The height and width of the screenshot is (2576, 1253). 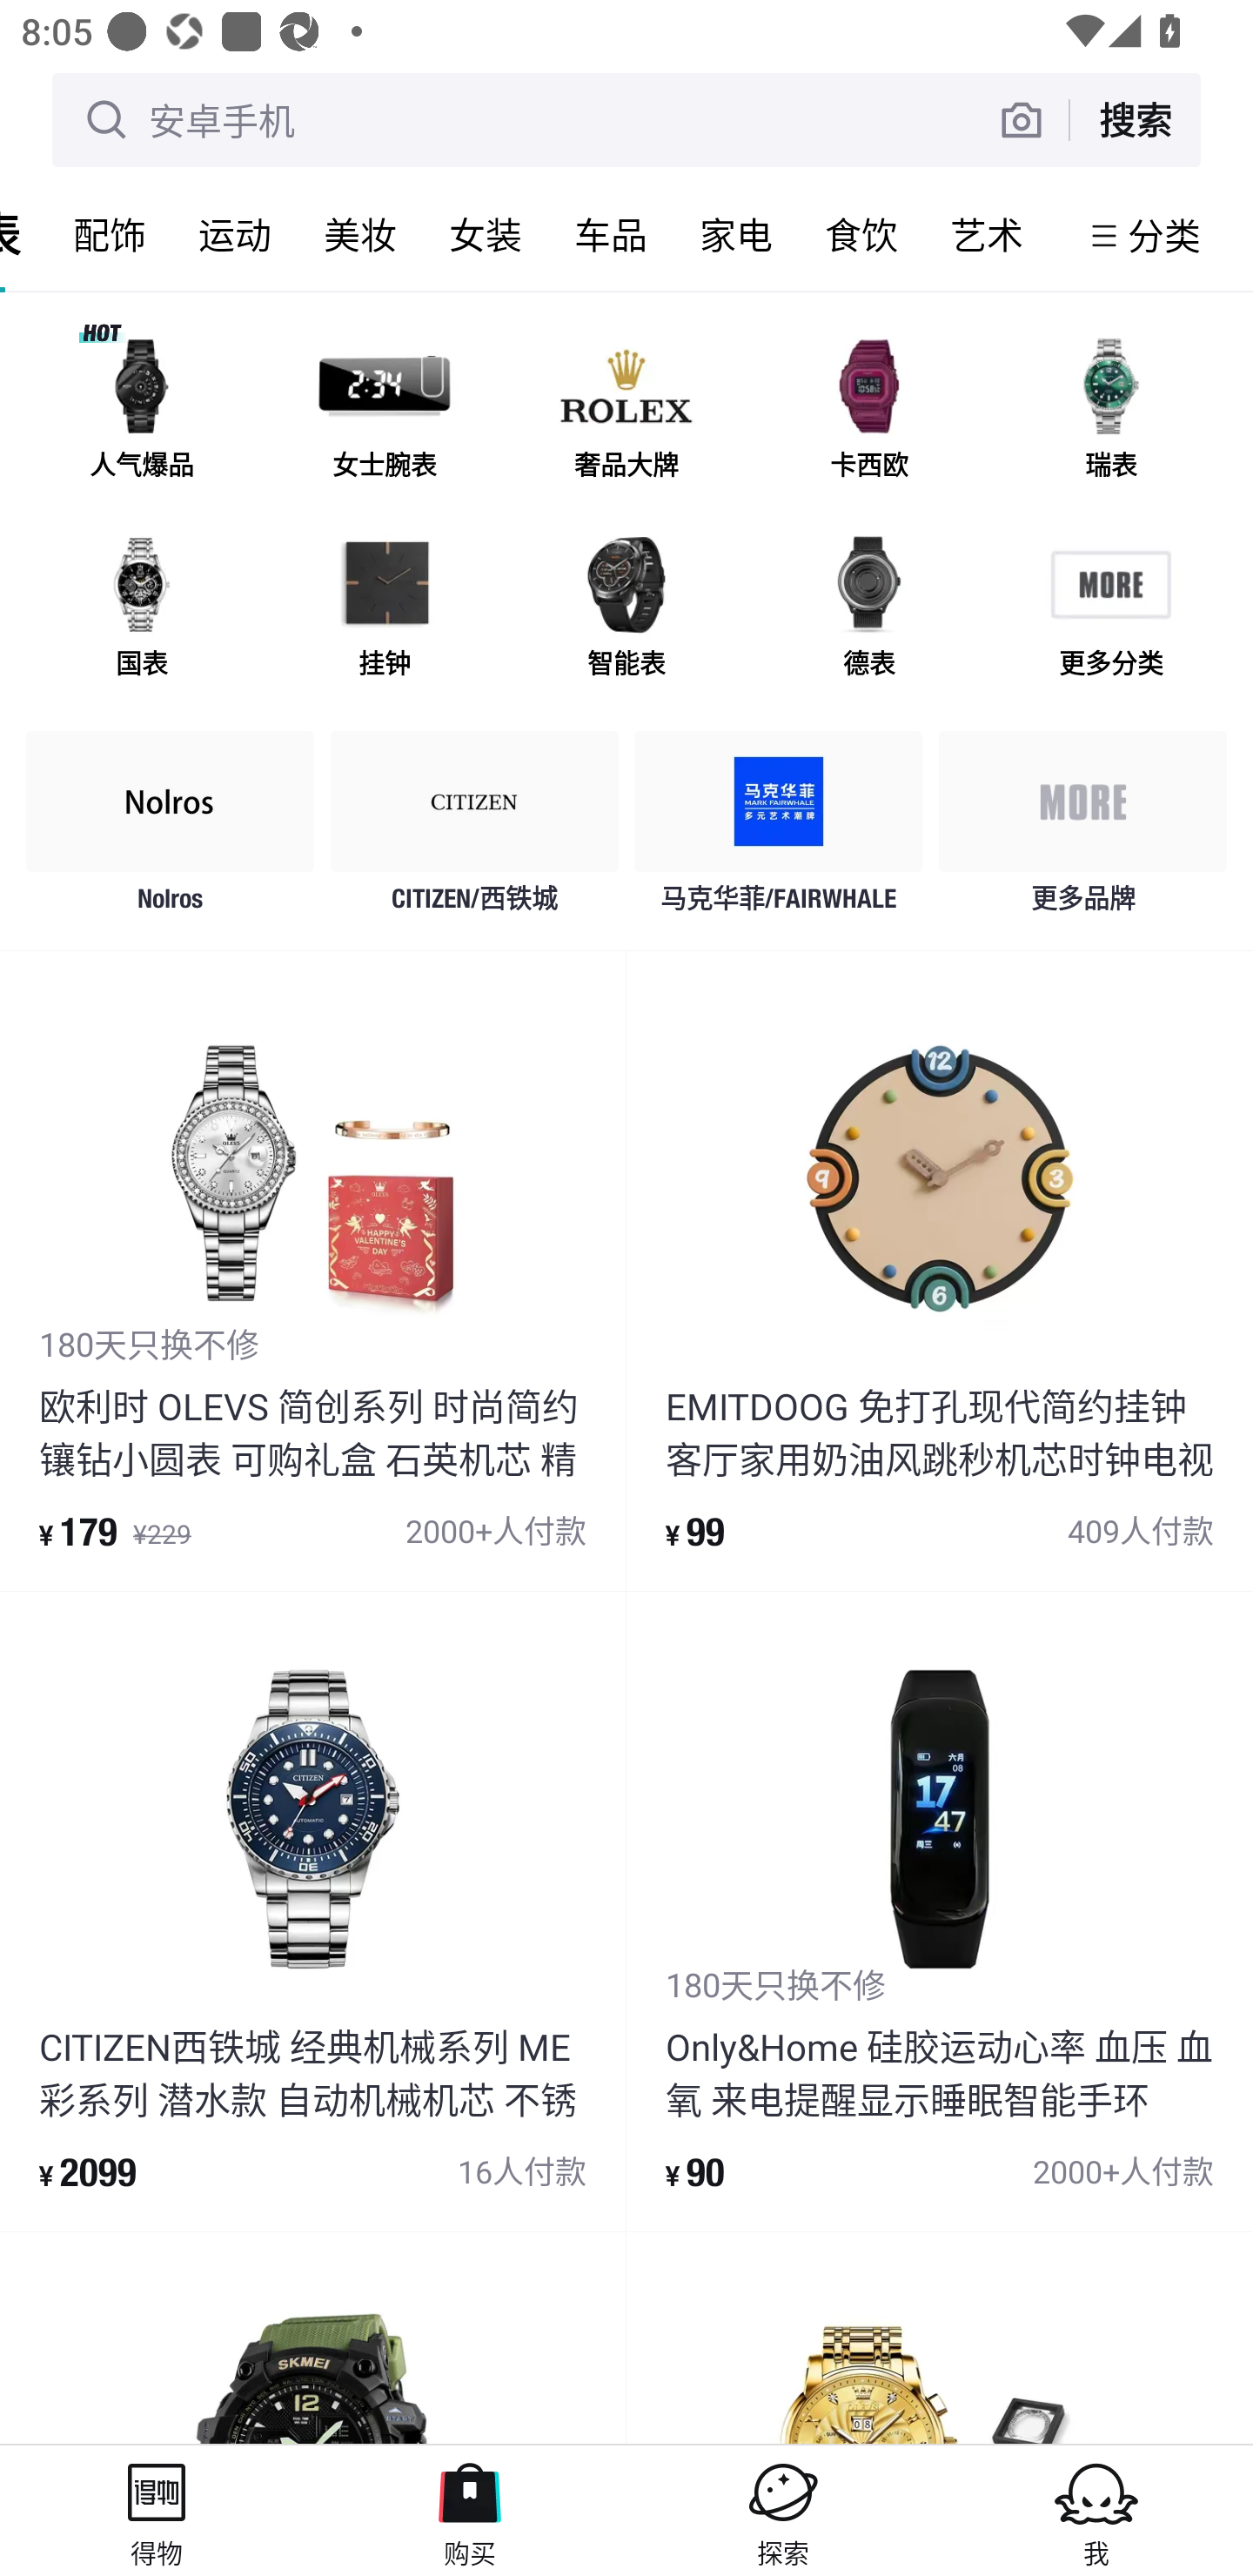 I want to click on 智能表, so click(x=626, y=611).